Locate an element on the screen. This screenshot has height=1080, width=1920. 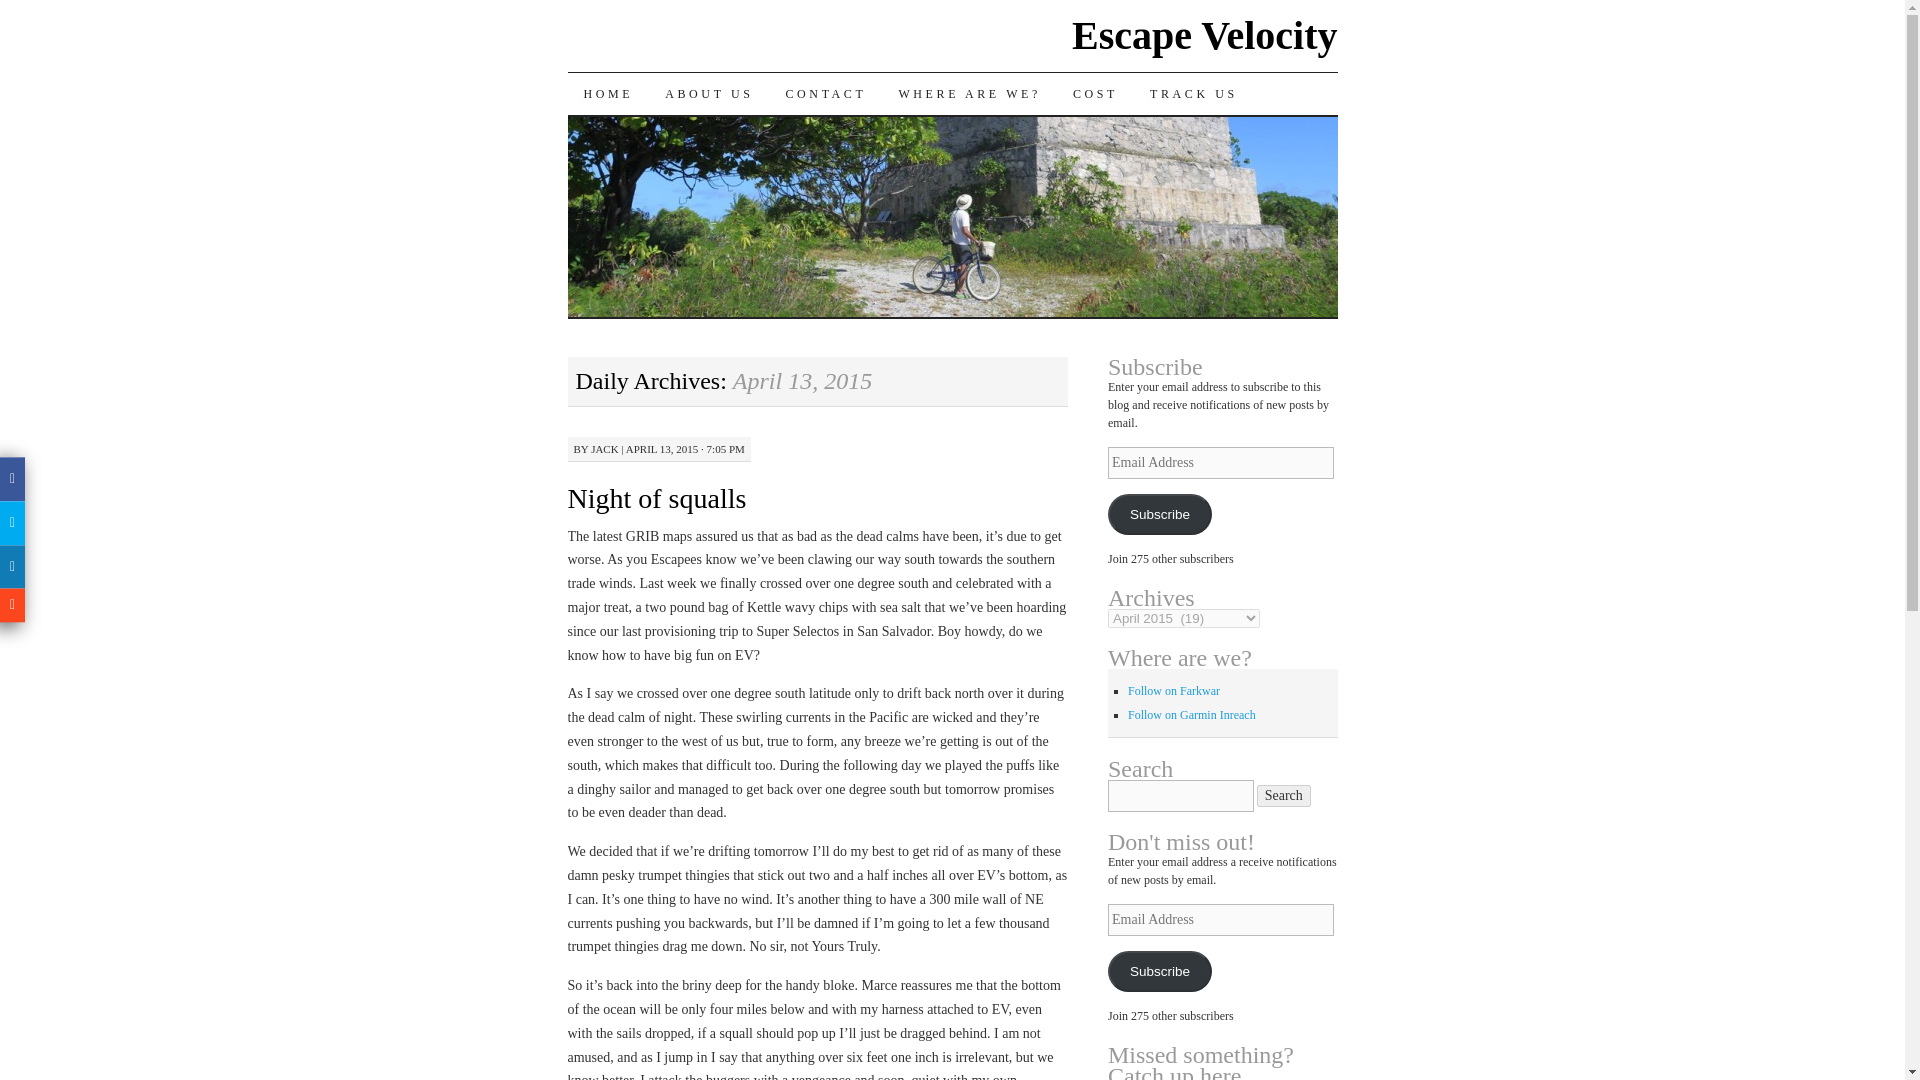
Follow on Farkwar is located at coordinates (1174, 690).